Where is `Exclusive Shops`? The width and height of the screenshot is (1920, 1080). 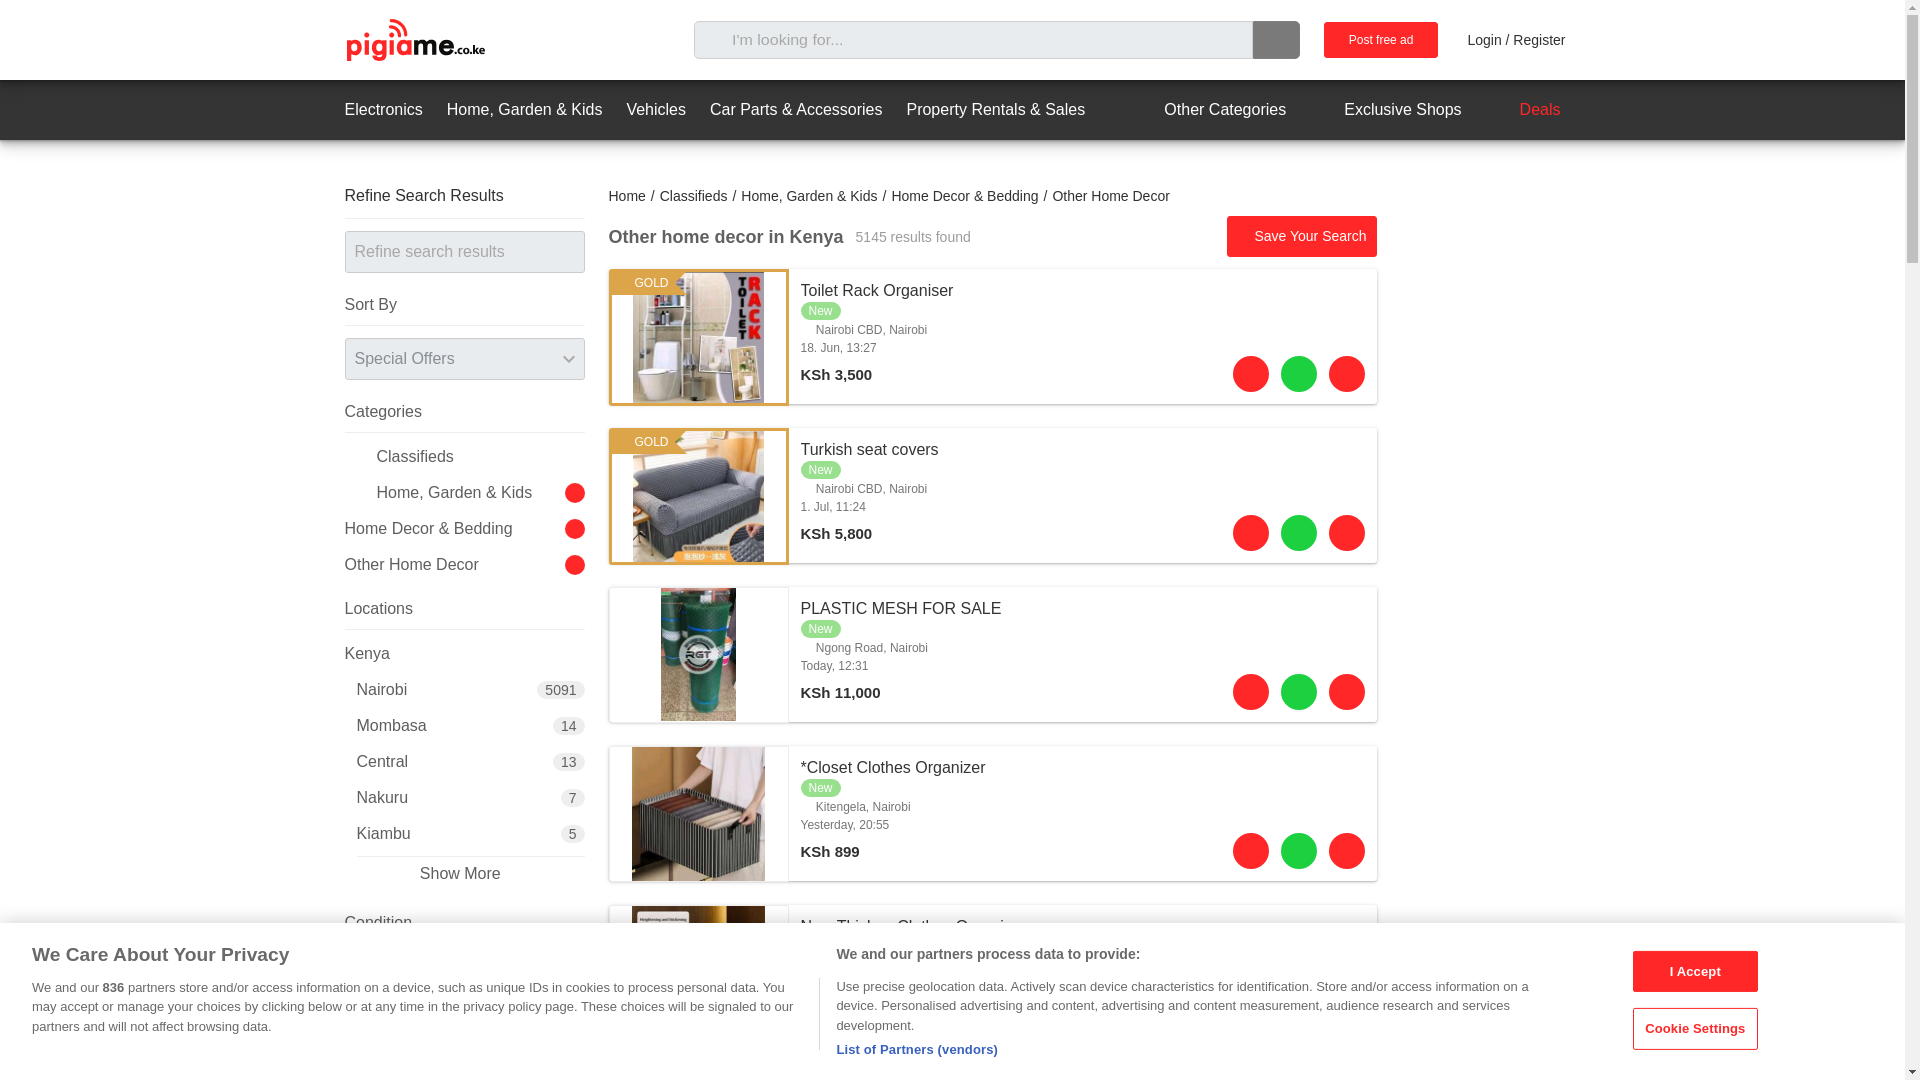 Exclusive Shops is located at coordinates (1384, 110).